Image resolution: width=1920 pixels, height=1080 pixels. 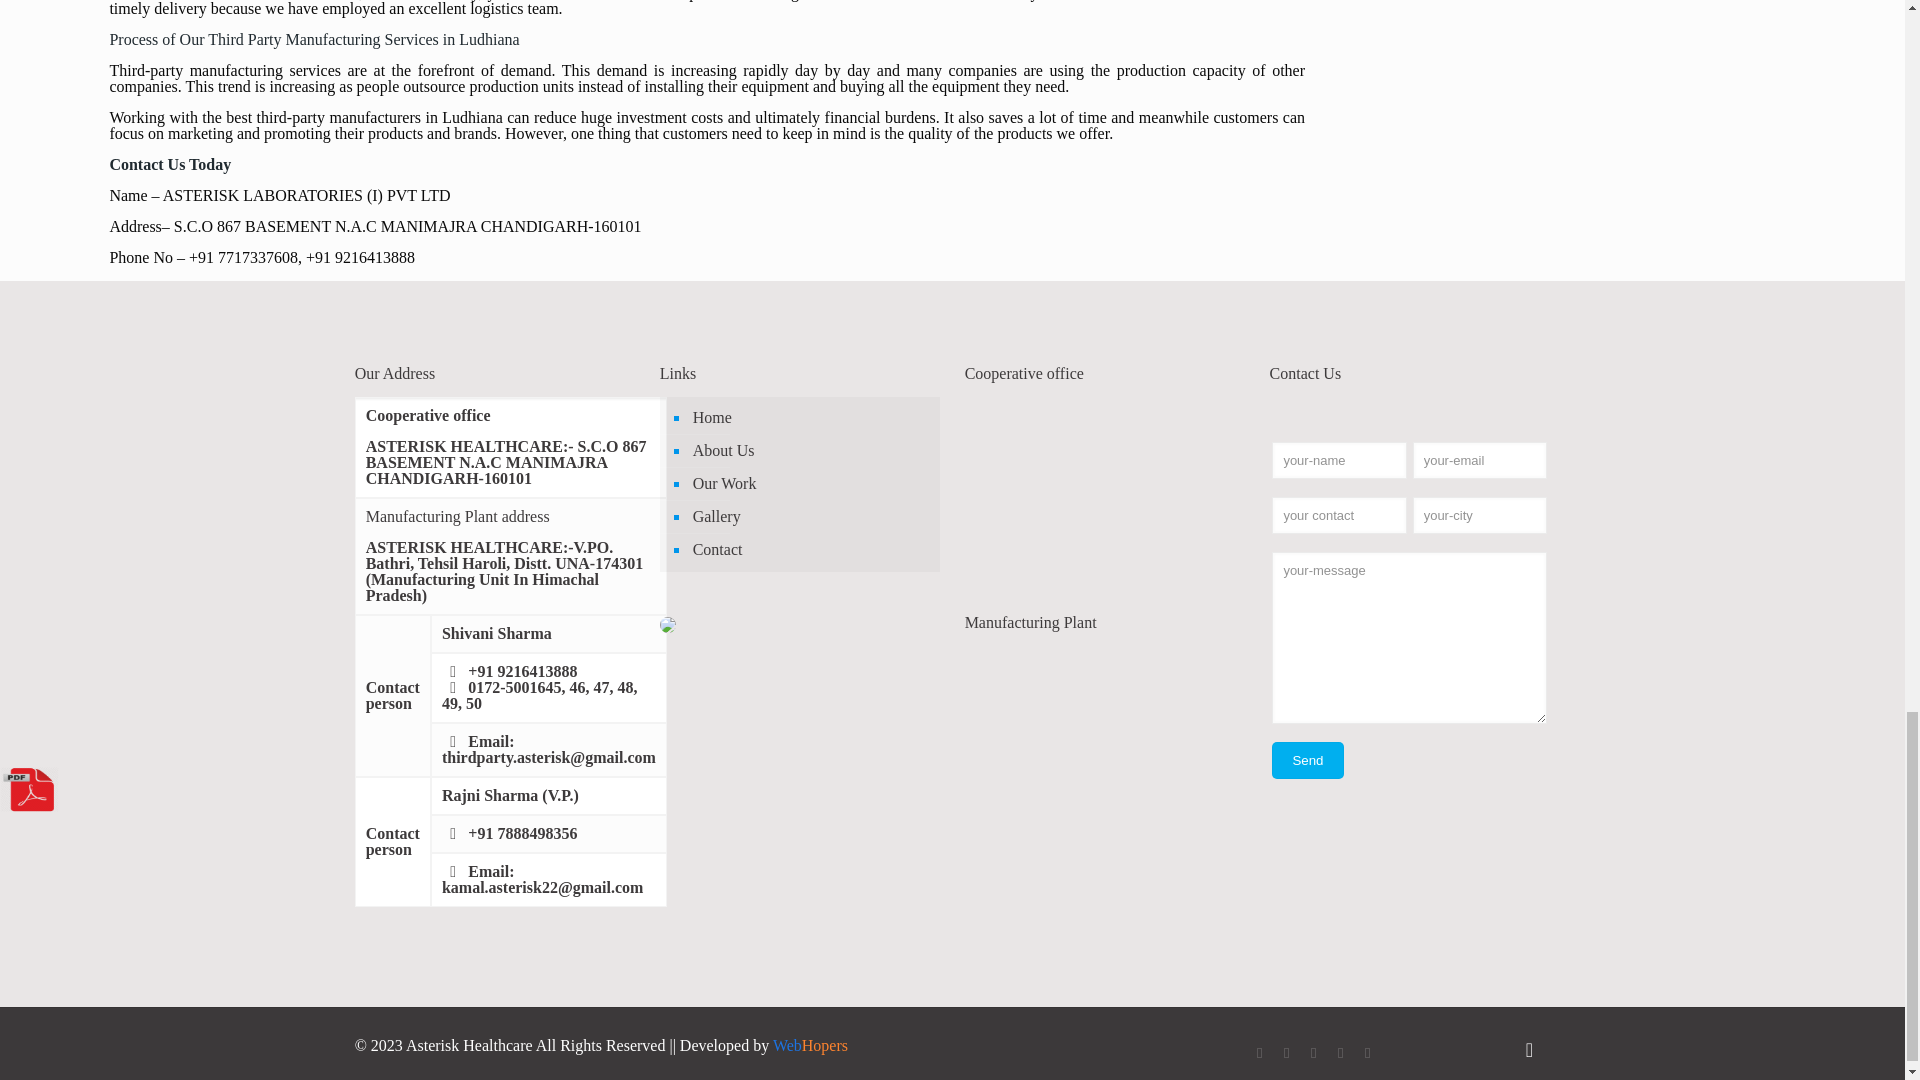 What do you see at coordinates (1340, 1052) in the screenshot?
I see `Pinterest` at bounding box center [1340, 1052].